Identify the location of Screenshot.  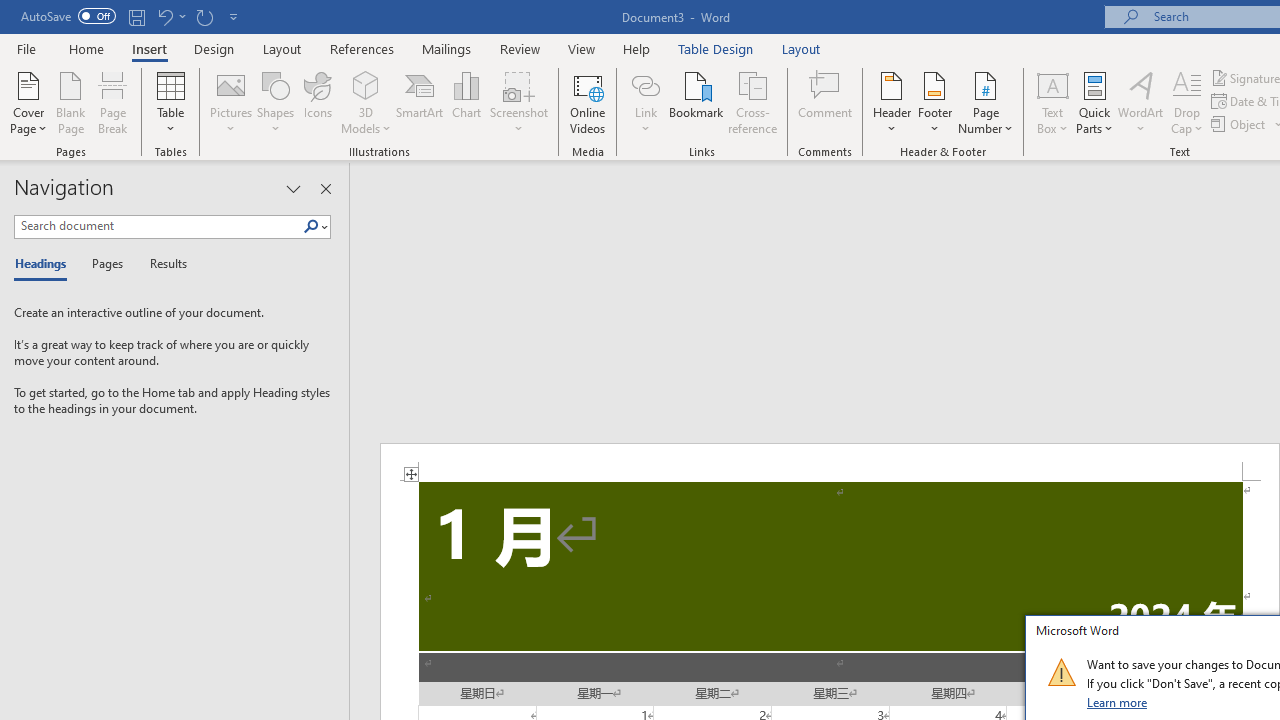
(518, 102).